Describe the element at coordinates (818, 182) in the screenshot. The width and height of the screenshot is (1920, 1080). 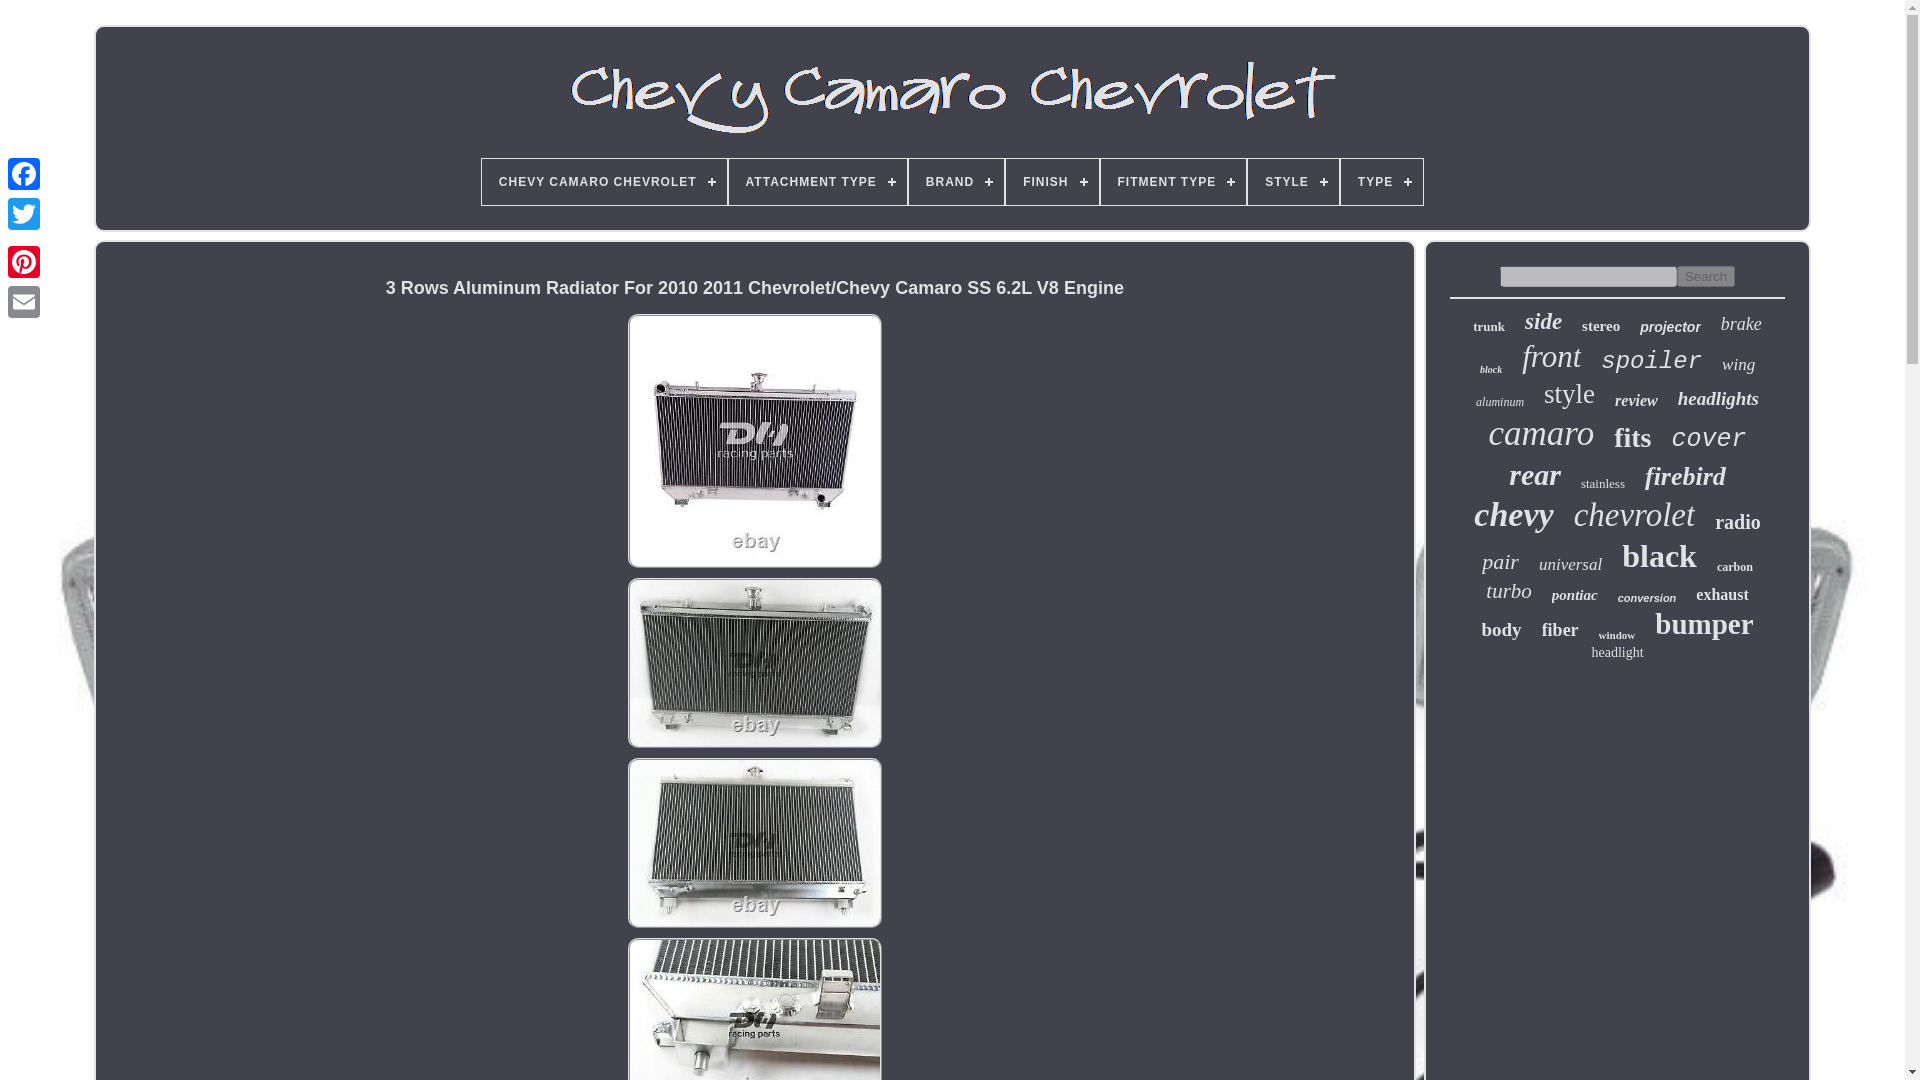
I see `ATTACHMENT TYPE` at that location.